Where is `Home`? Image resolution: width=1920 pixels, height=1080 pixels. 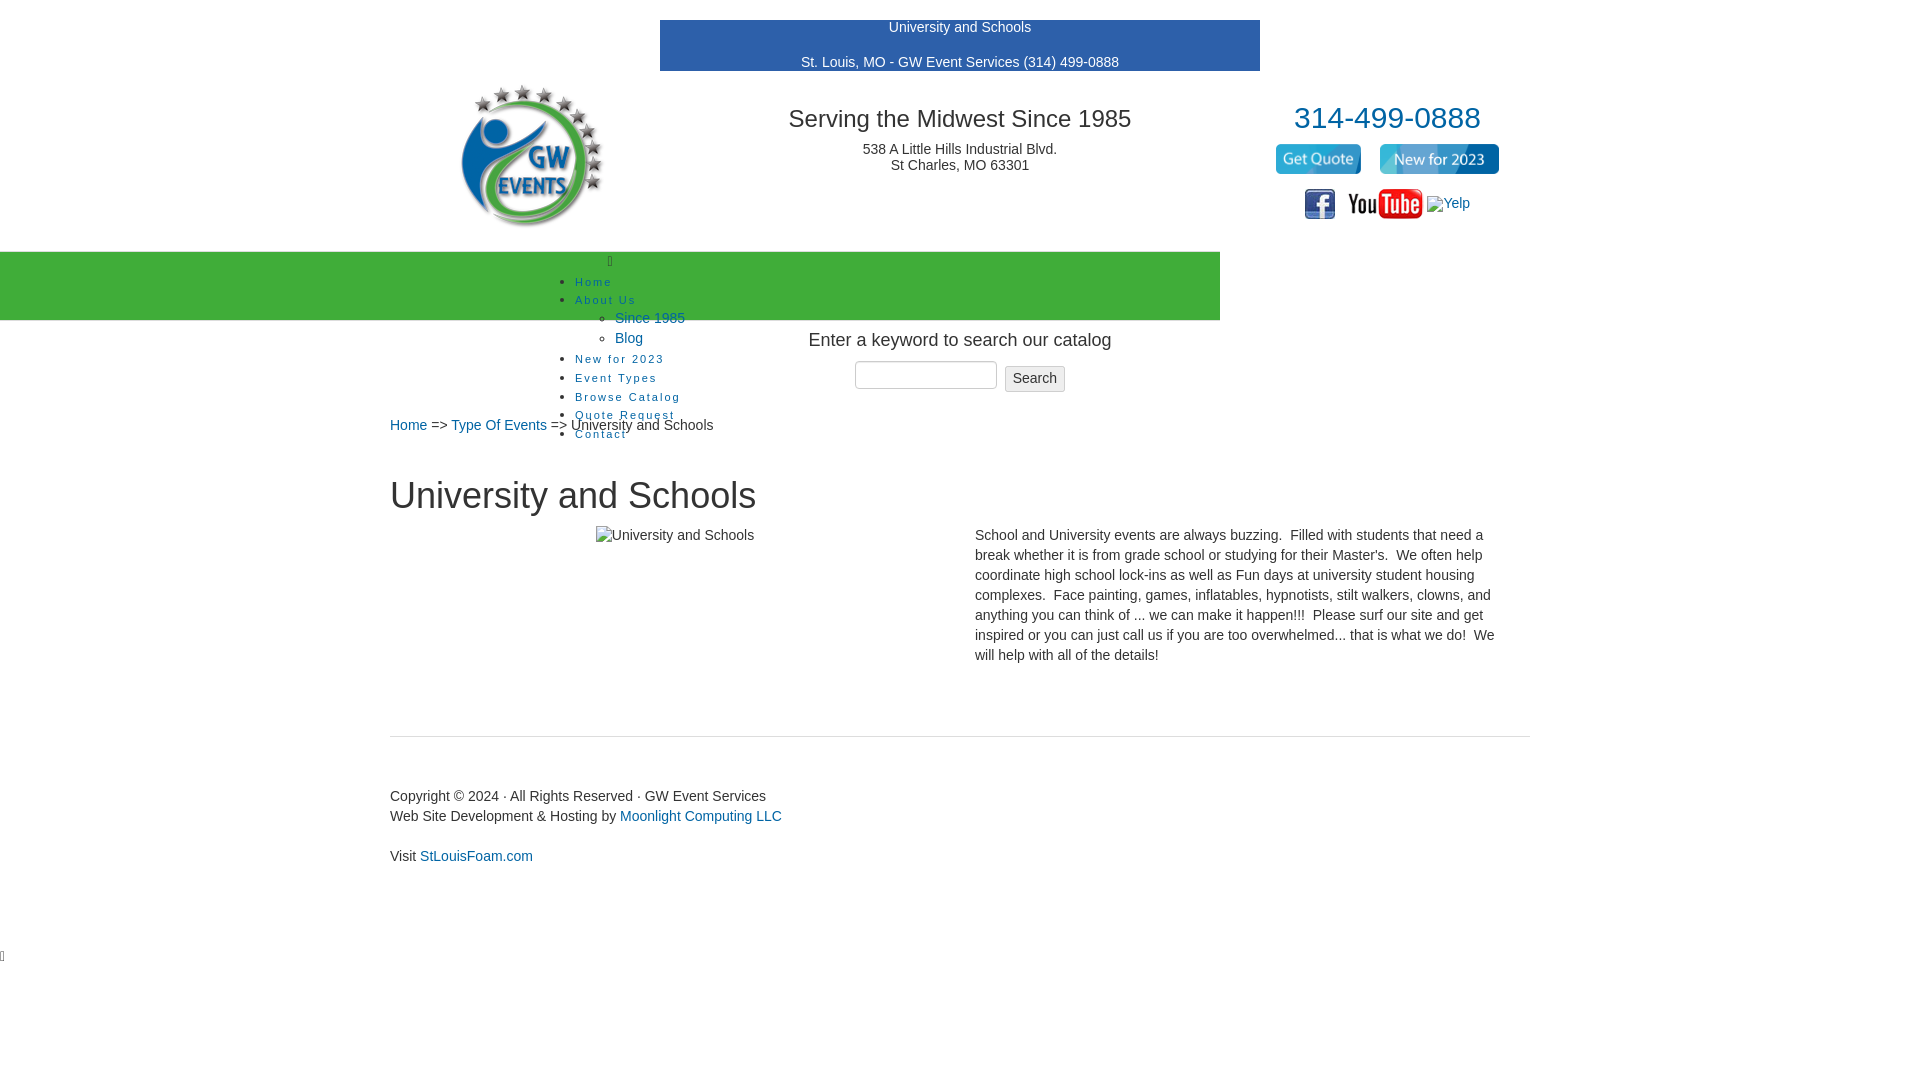
Home is located at coordinates (408, 424).